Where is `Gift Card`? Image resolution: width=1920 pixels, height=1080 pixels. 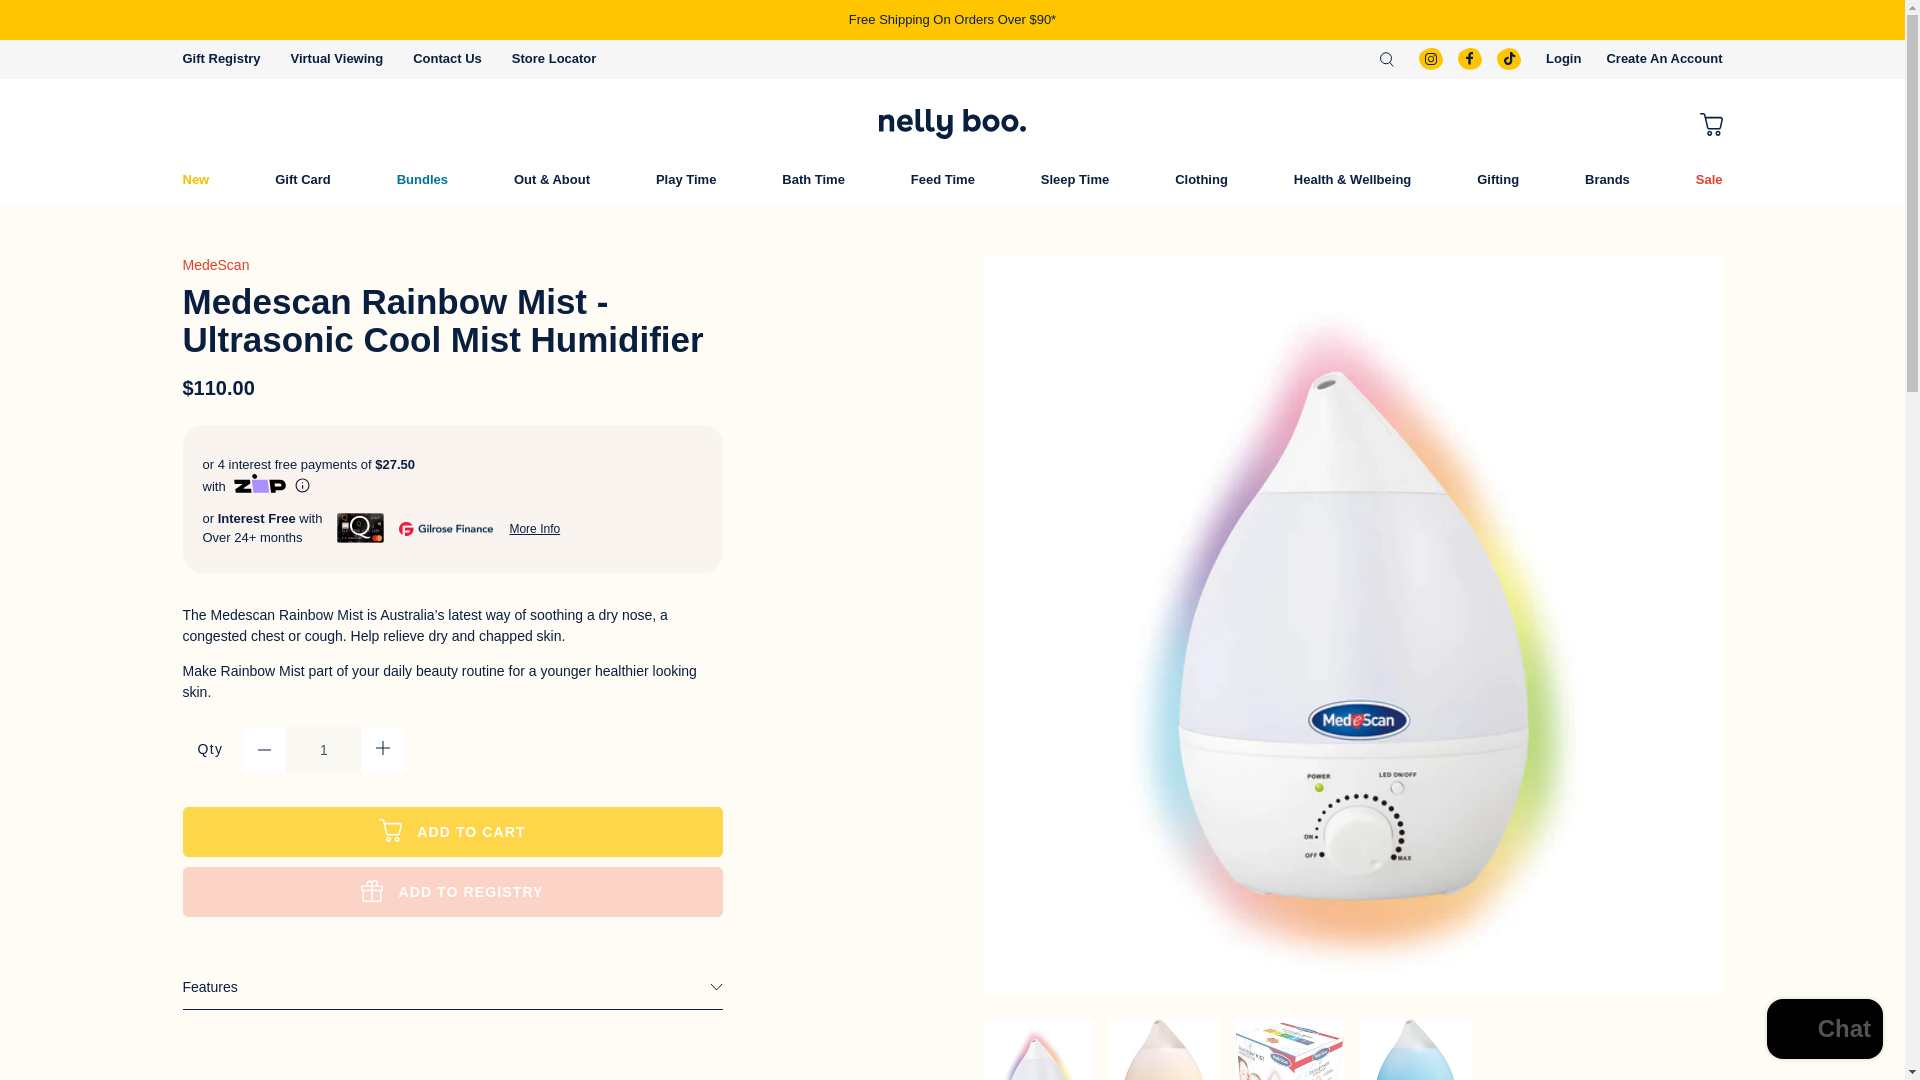 Gift Card is located at coordinates (303, 180).